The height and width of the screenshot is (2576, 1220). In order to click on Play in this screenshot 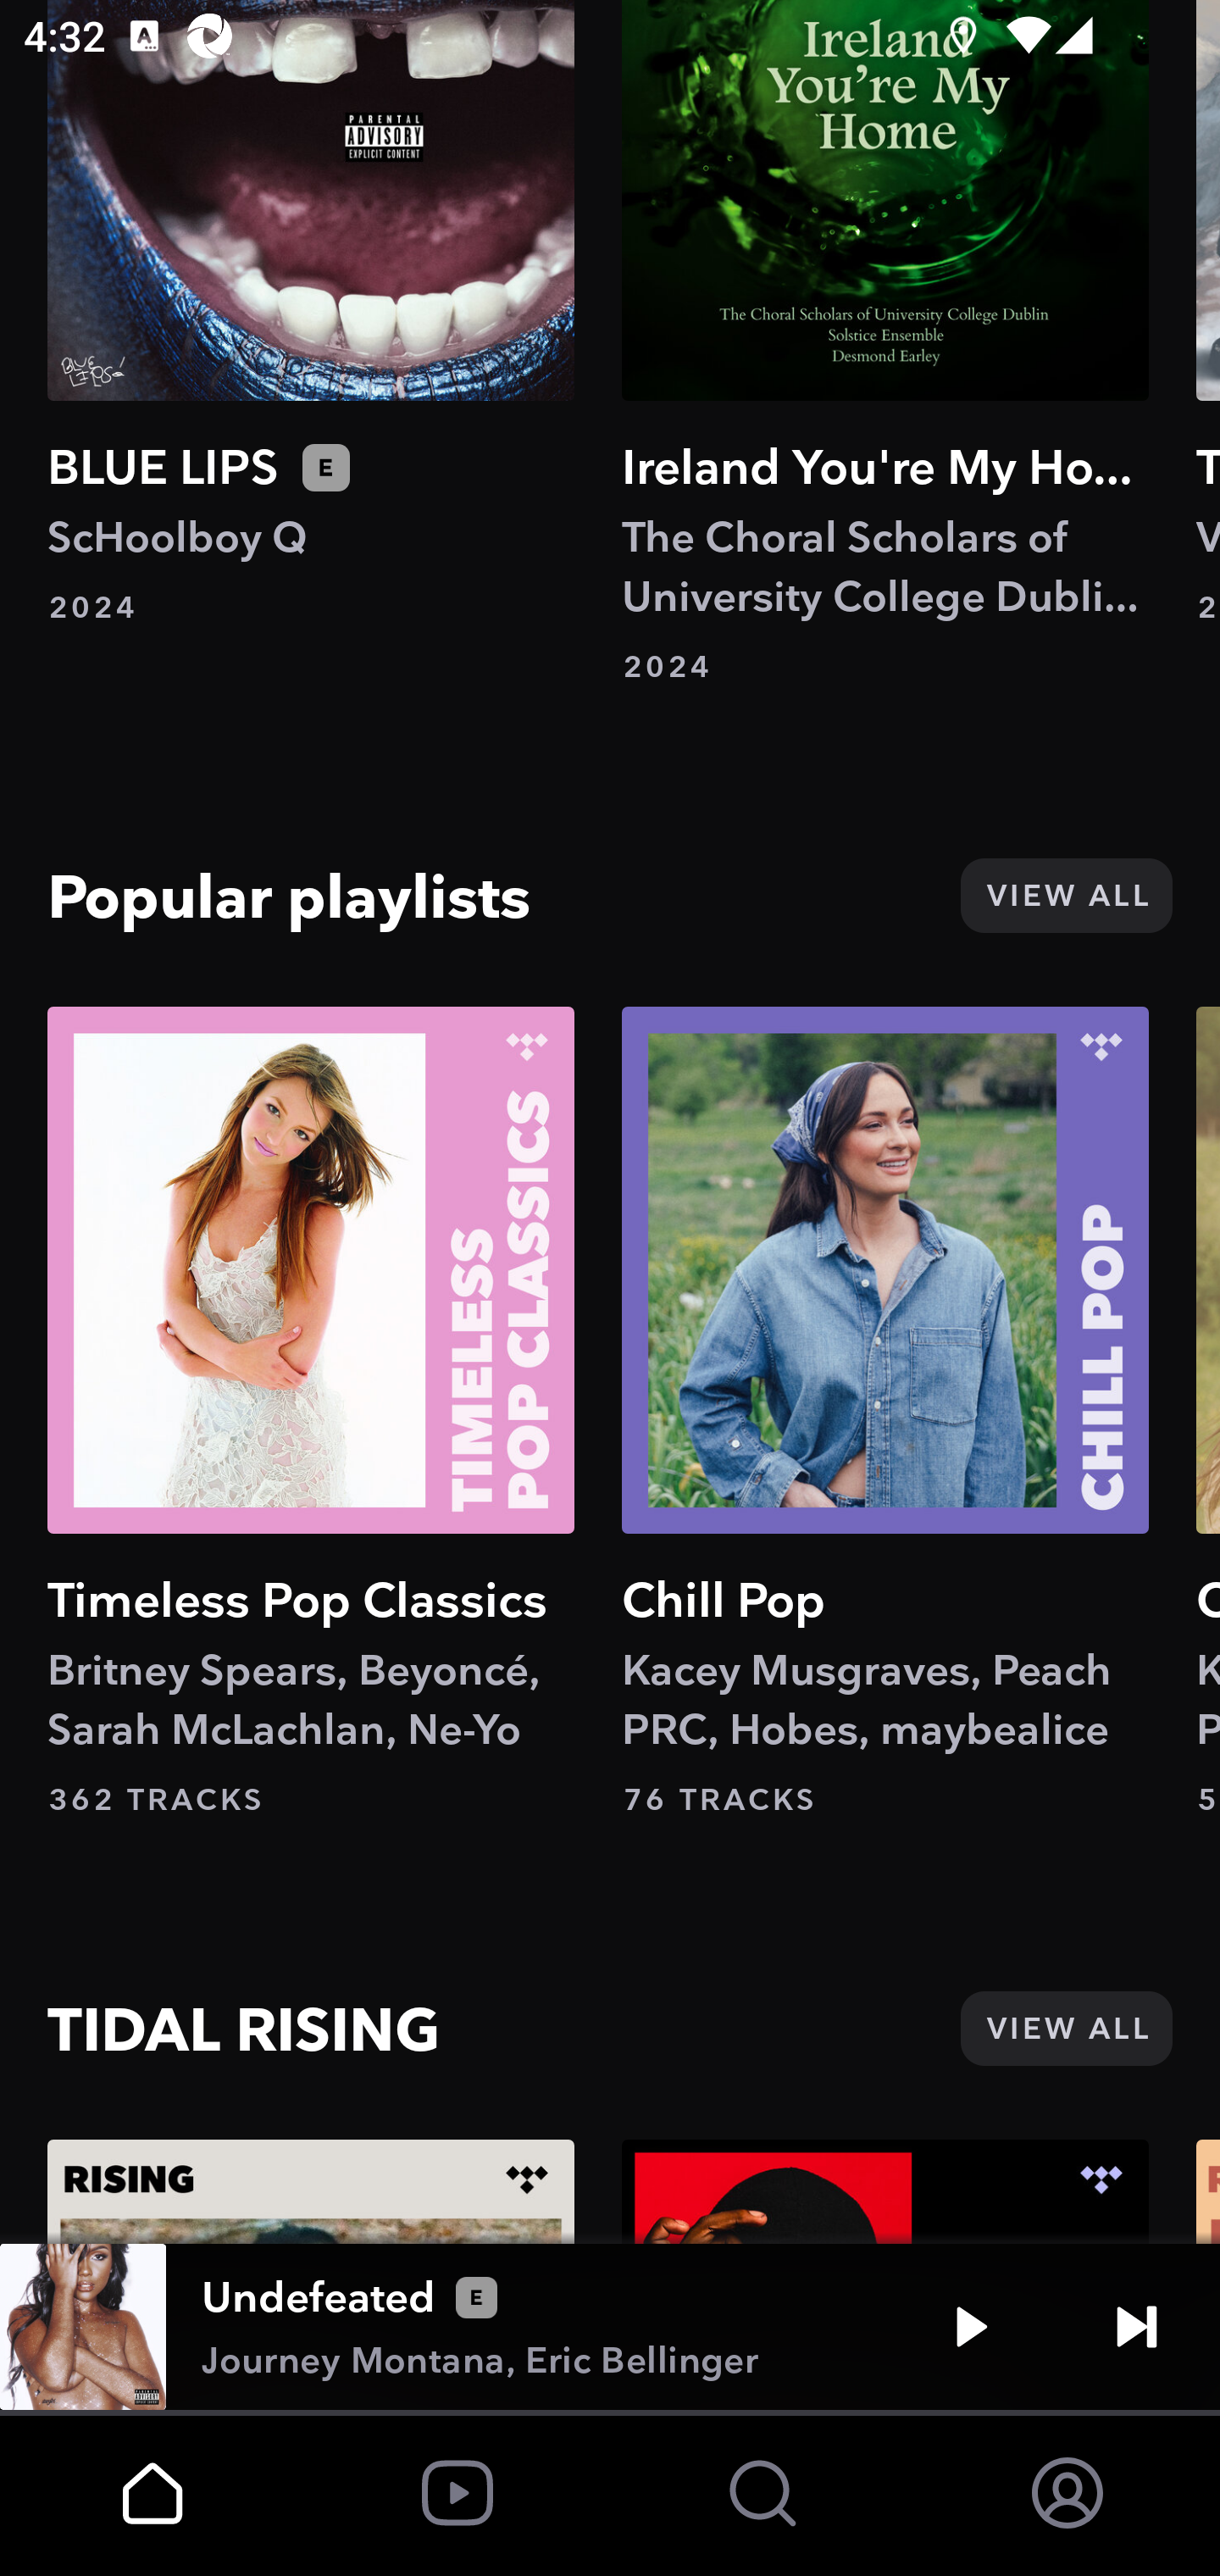, I will do `click(971, 2327)`.